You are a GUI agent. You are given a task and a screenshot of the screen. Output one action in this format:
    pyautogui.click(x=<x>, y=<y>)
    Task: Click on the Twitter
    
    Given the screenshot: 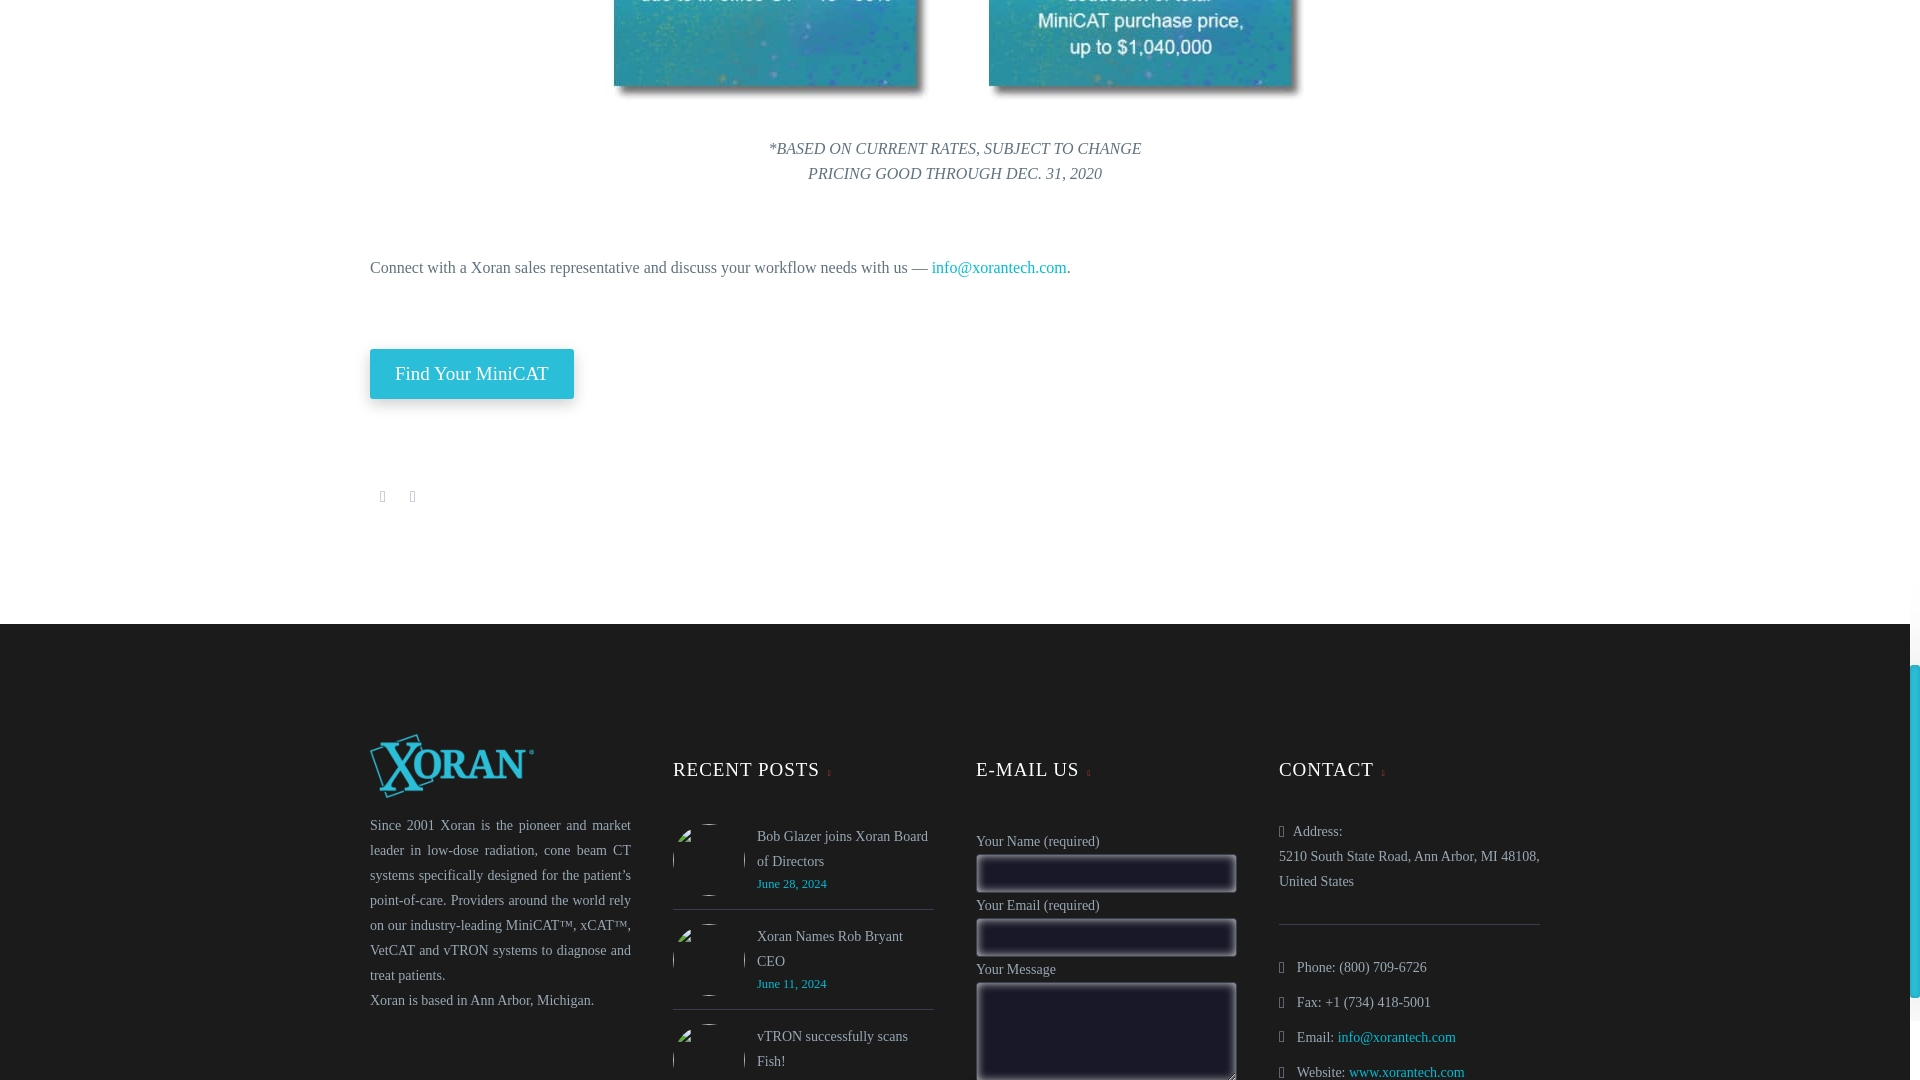 What is the action you would take?
    pyautogui.click(x=382, y=497)
    